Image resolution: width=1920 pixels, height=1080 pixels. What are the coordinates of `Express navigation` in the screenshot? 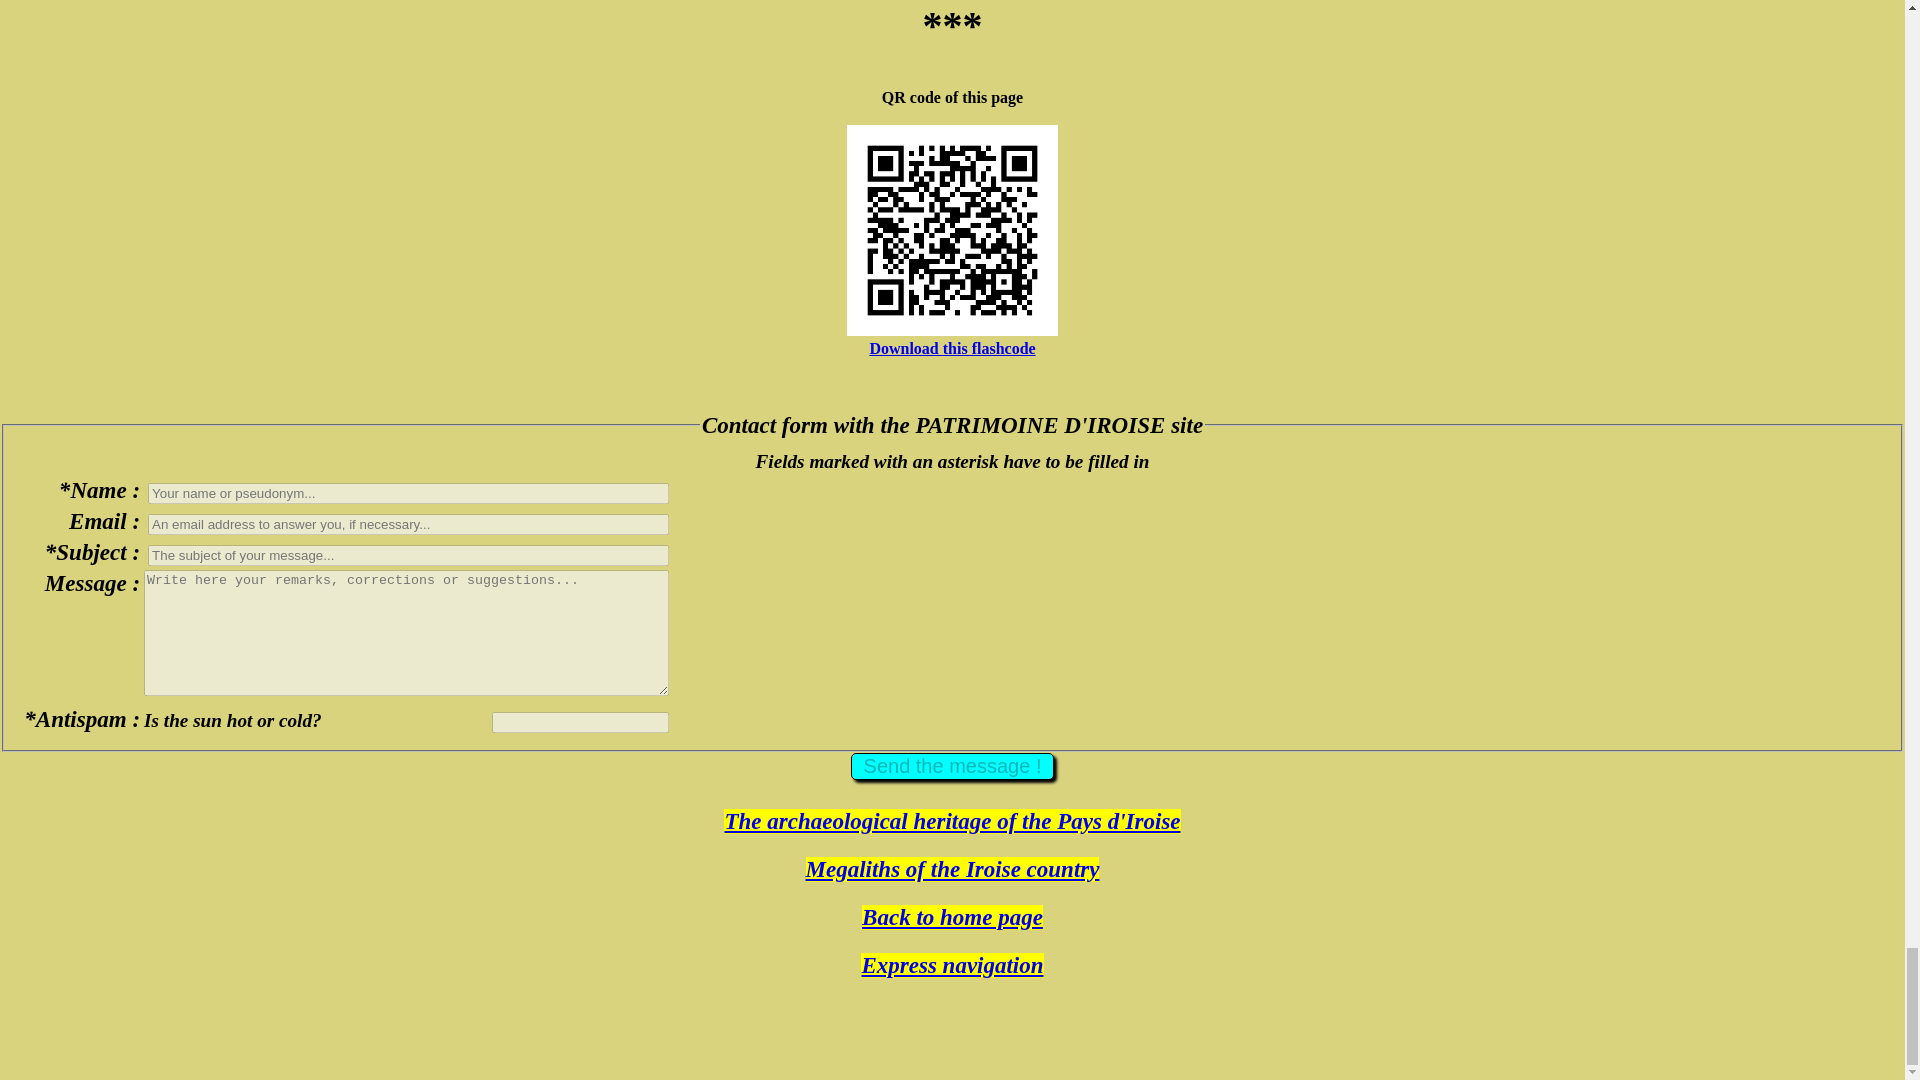 It's located at (951, 965).